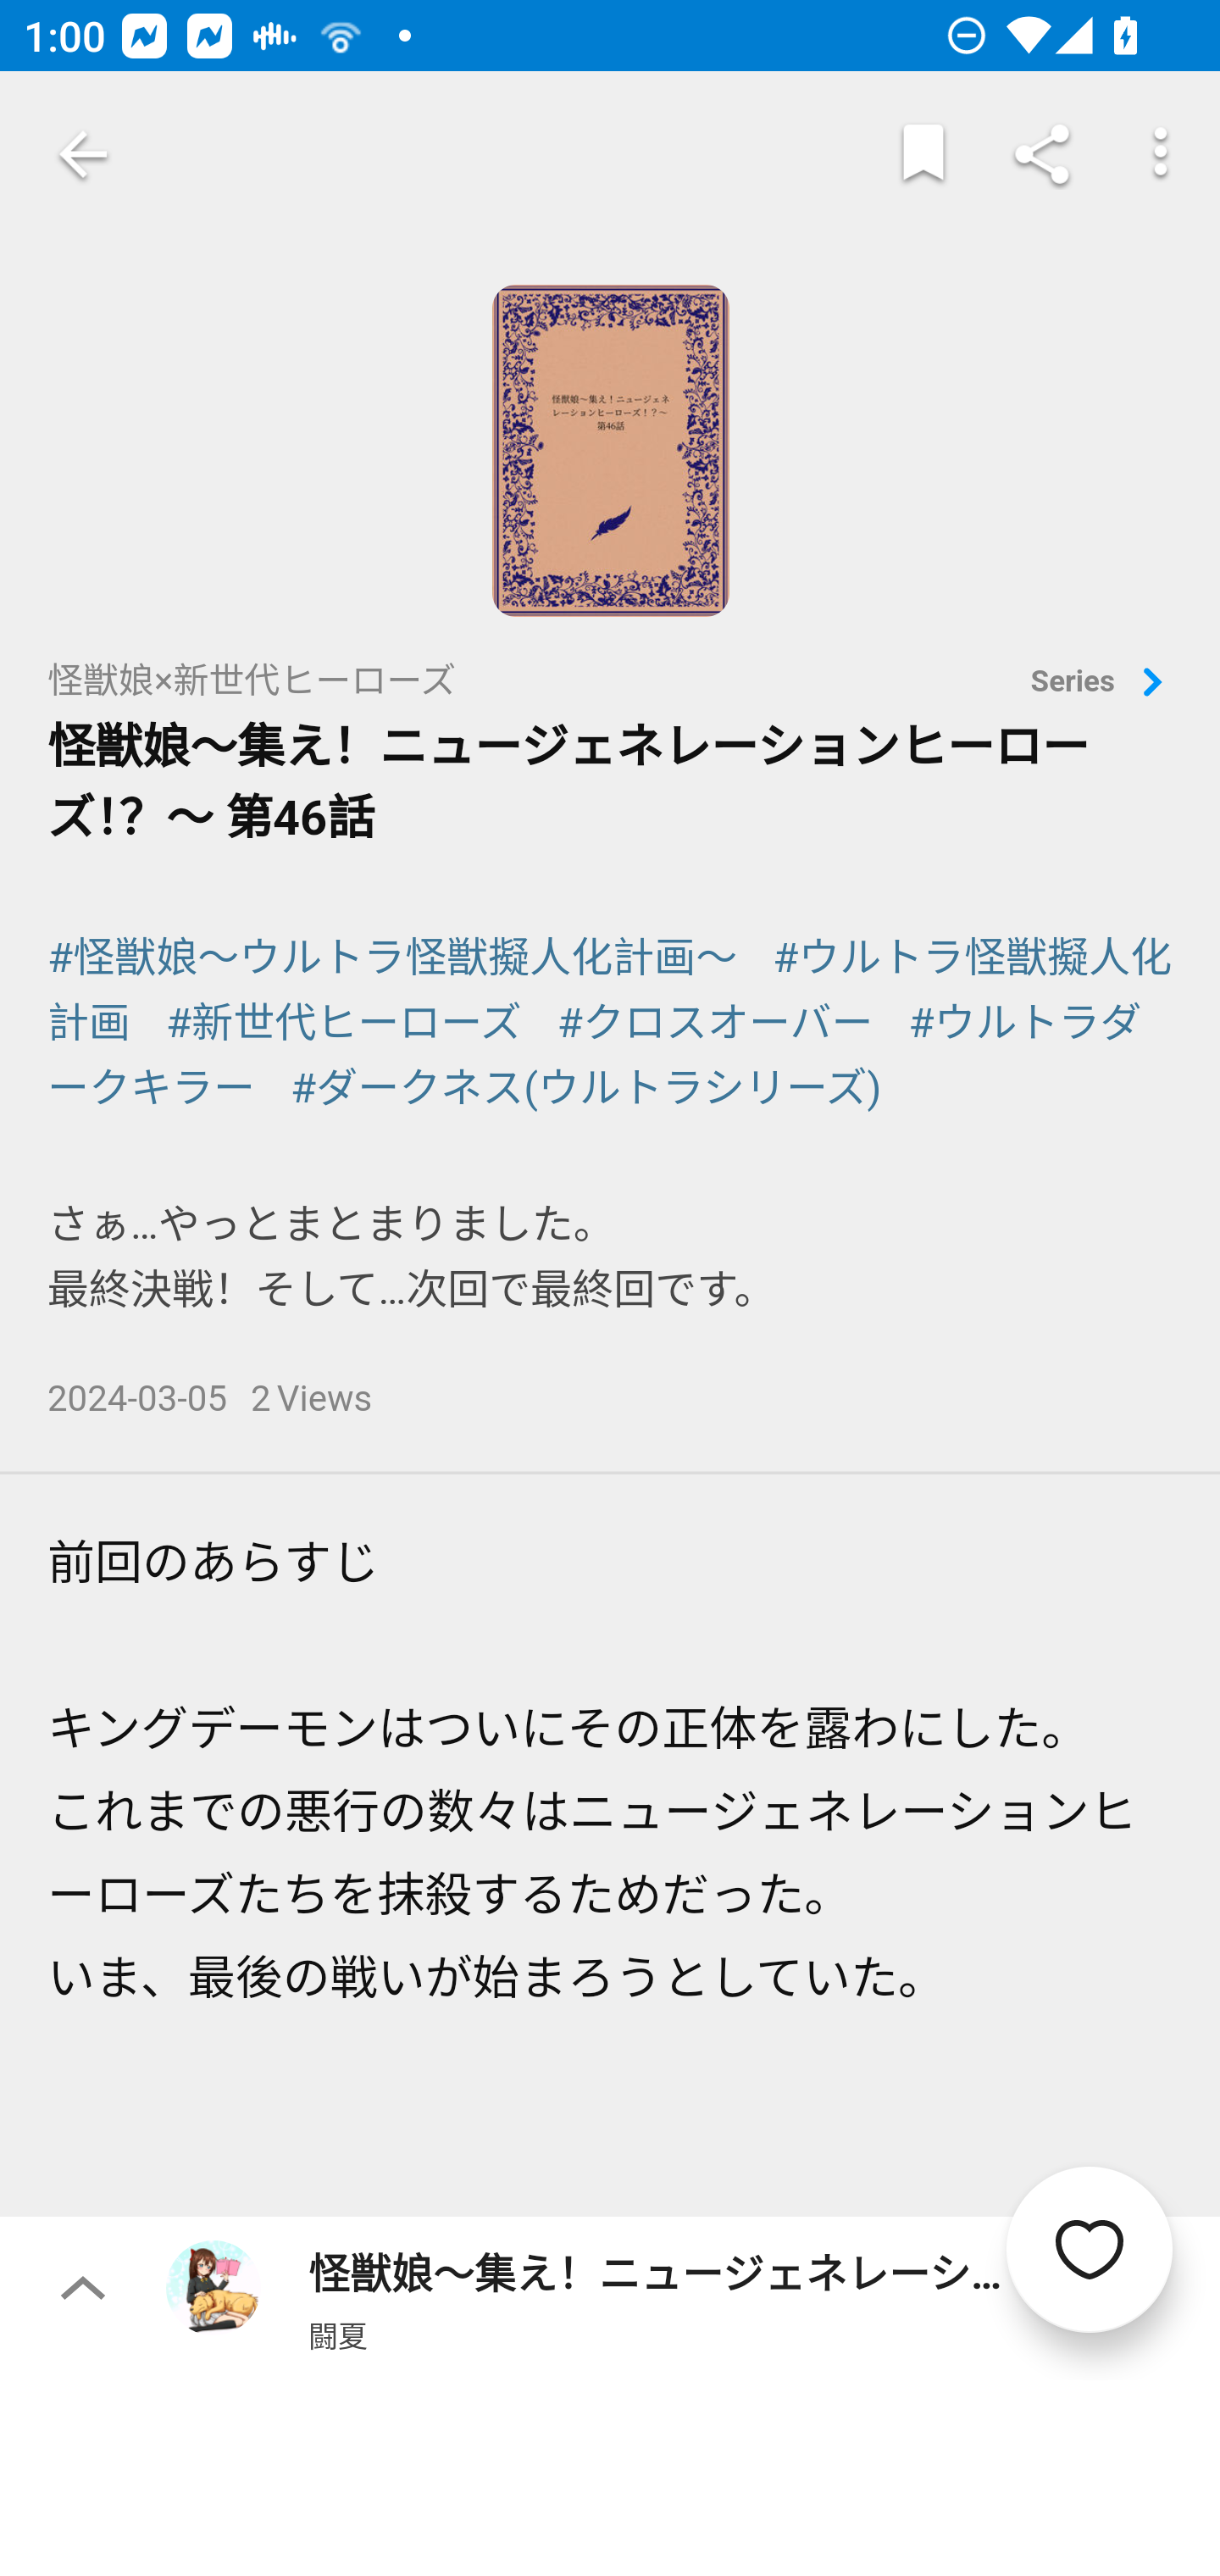 Image resolution: width=1220 pixels, height=2576 pixels. Describe the element at coordinates (923, 154) in the screenshot. I see `Markers` at that location.